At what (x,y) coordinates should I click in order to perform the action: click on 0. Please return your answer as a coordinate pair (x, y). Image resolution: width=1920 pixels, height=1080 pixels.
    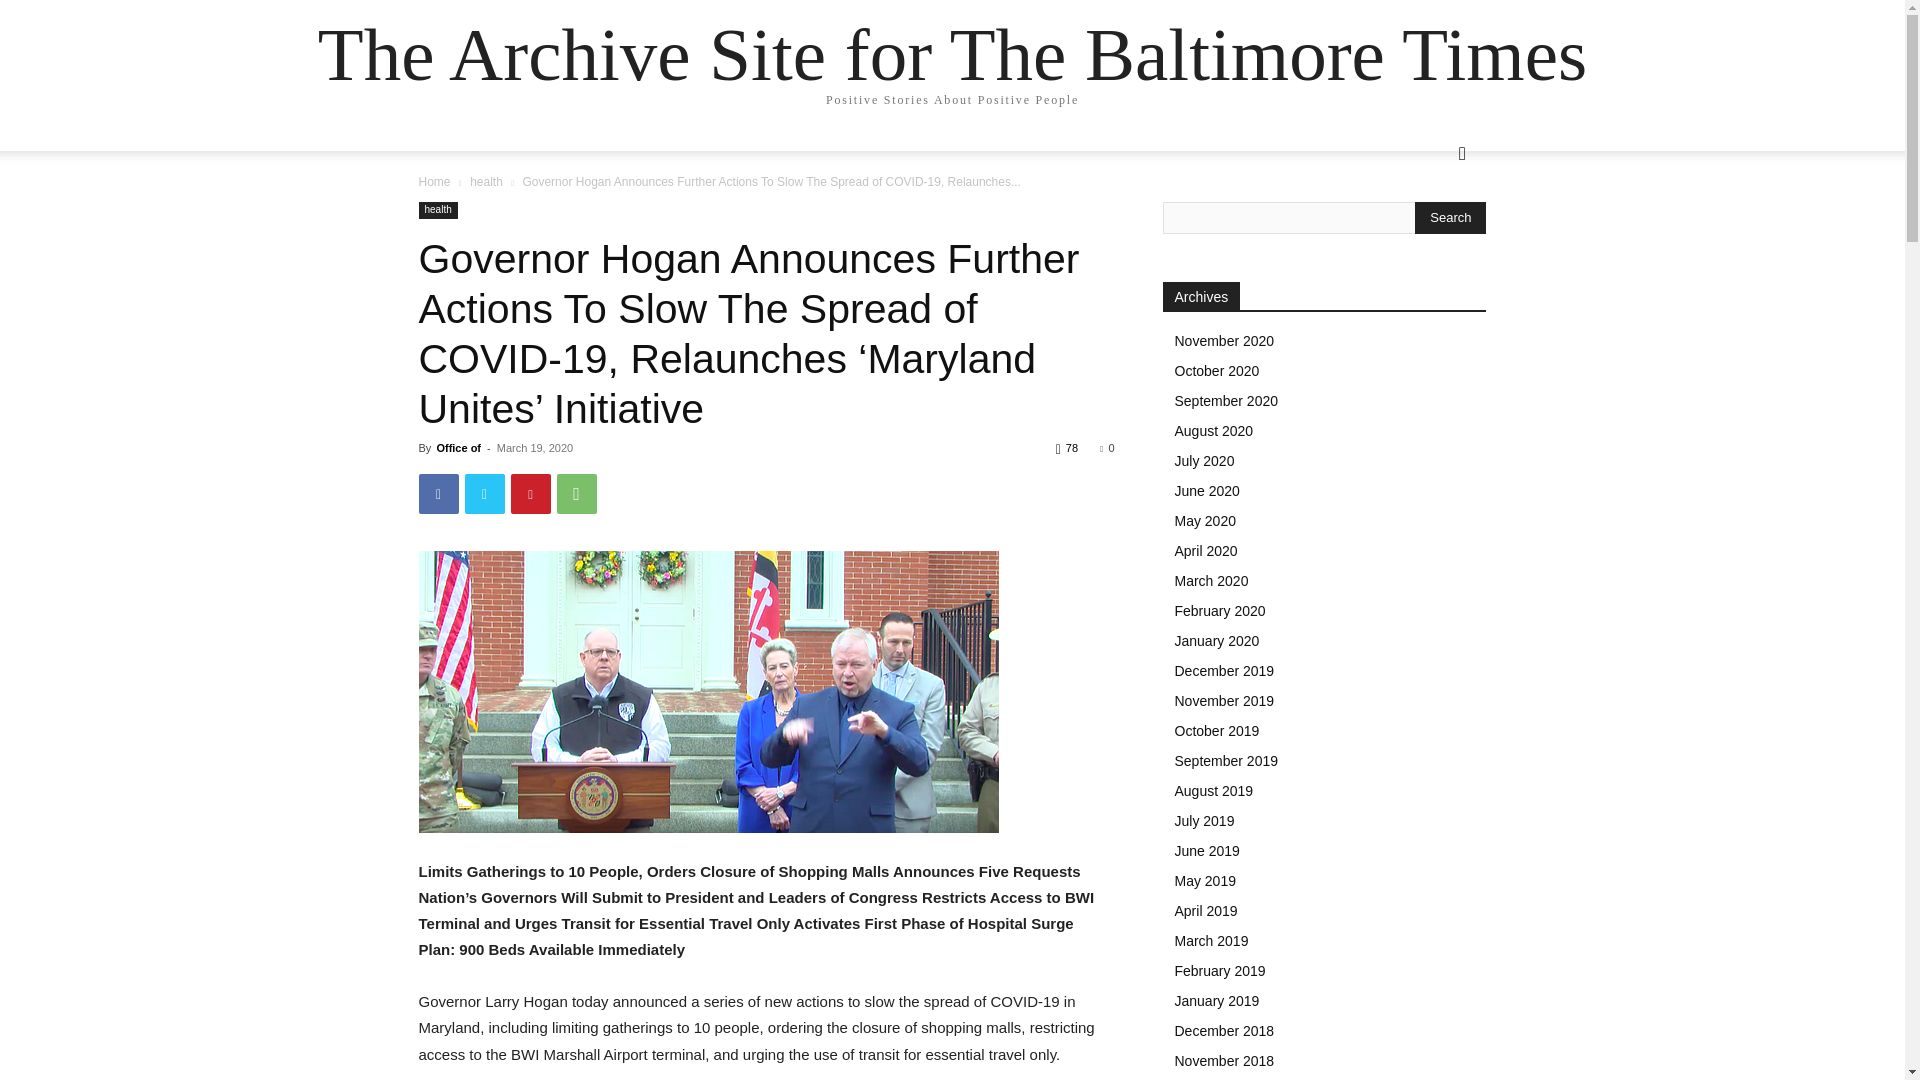
    Looking at the image, I should click on (1106, 447).